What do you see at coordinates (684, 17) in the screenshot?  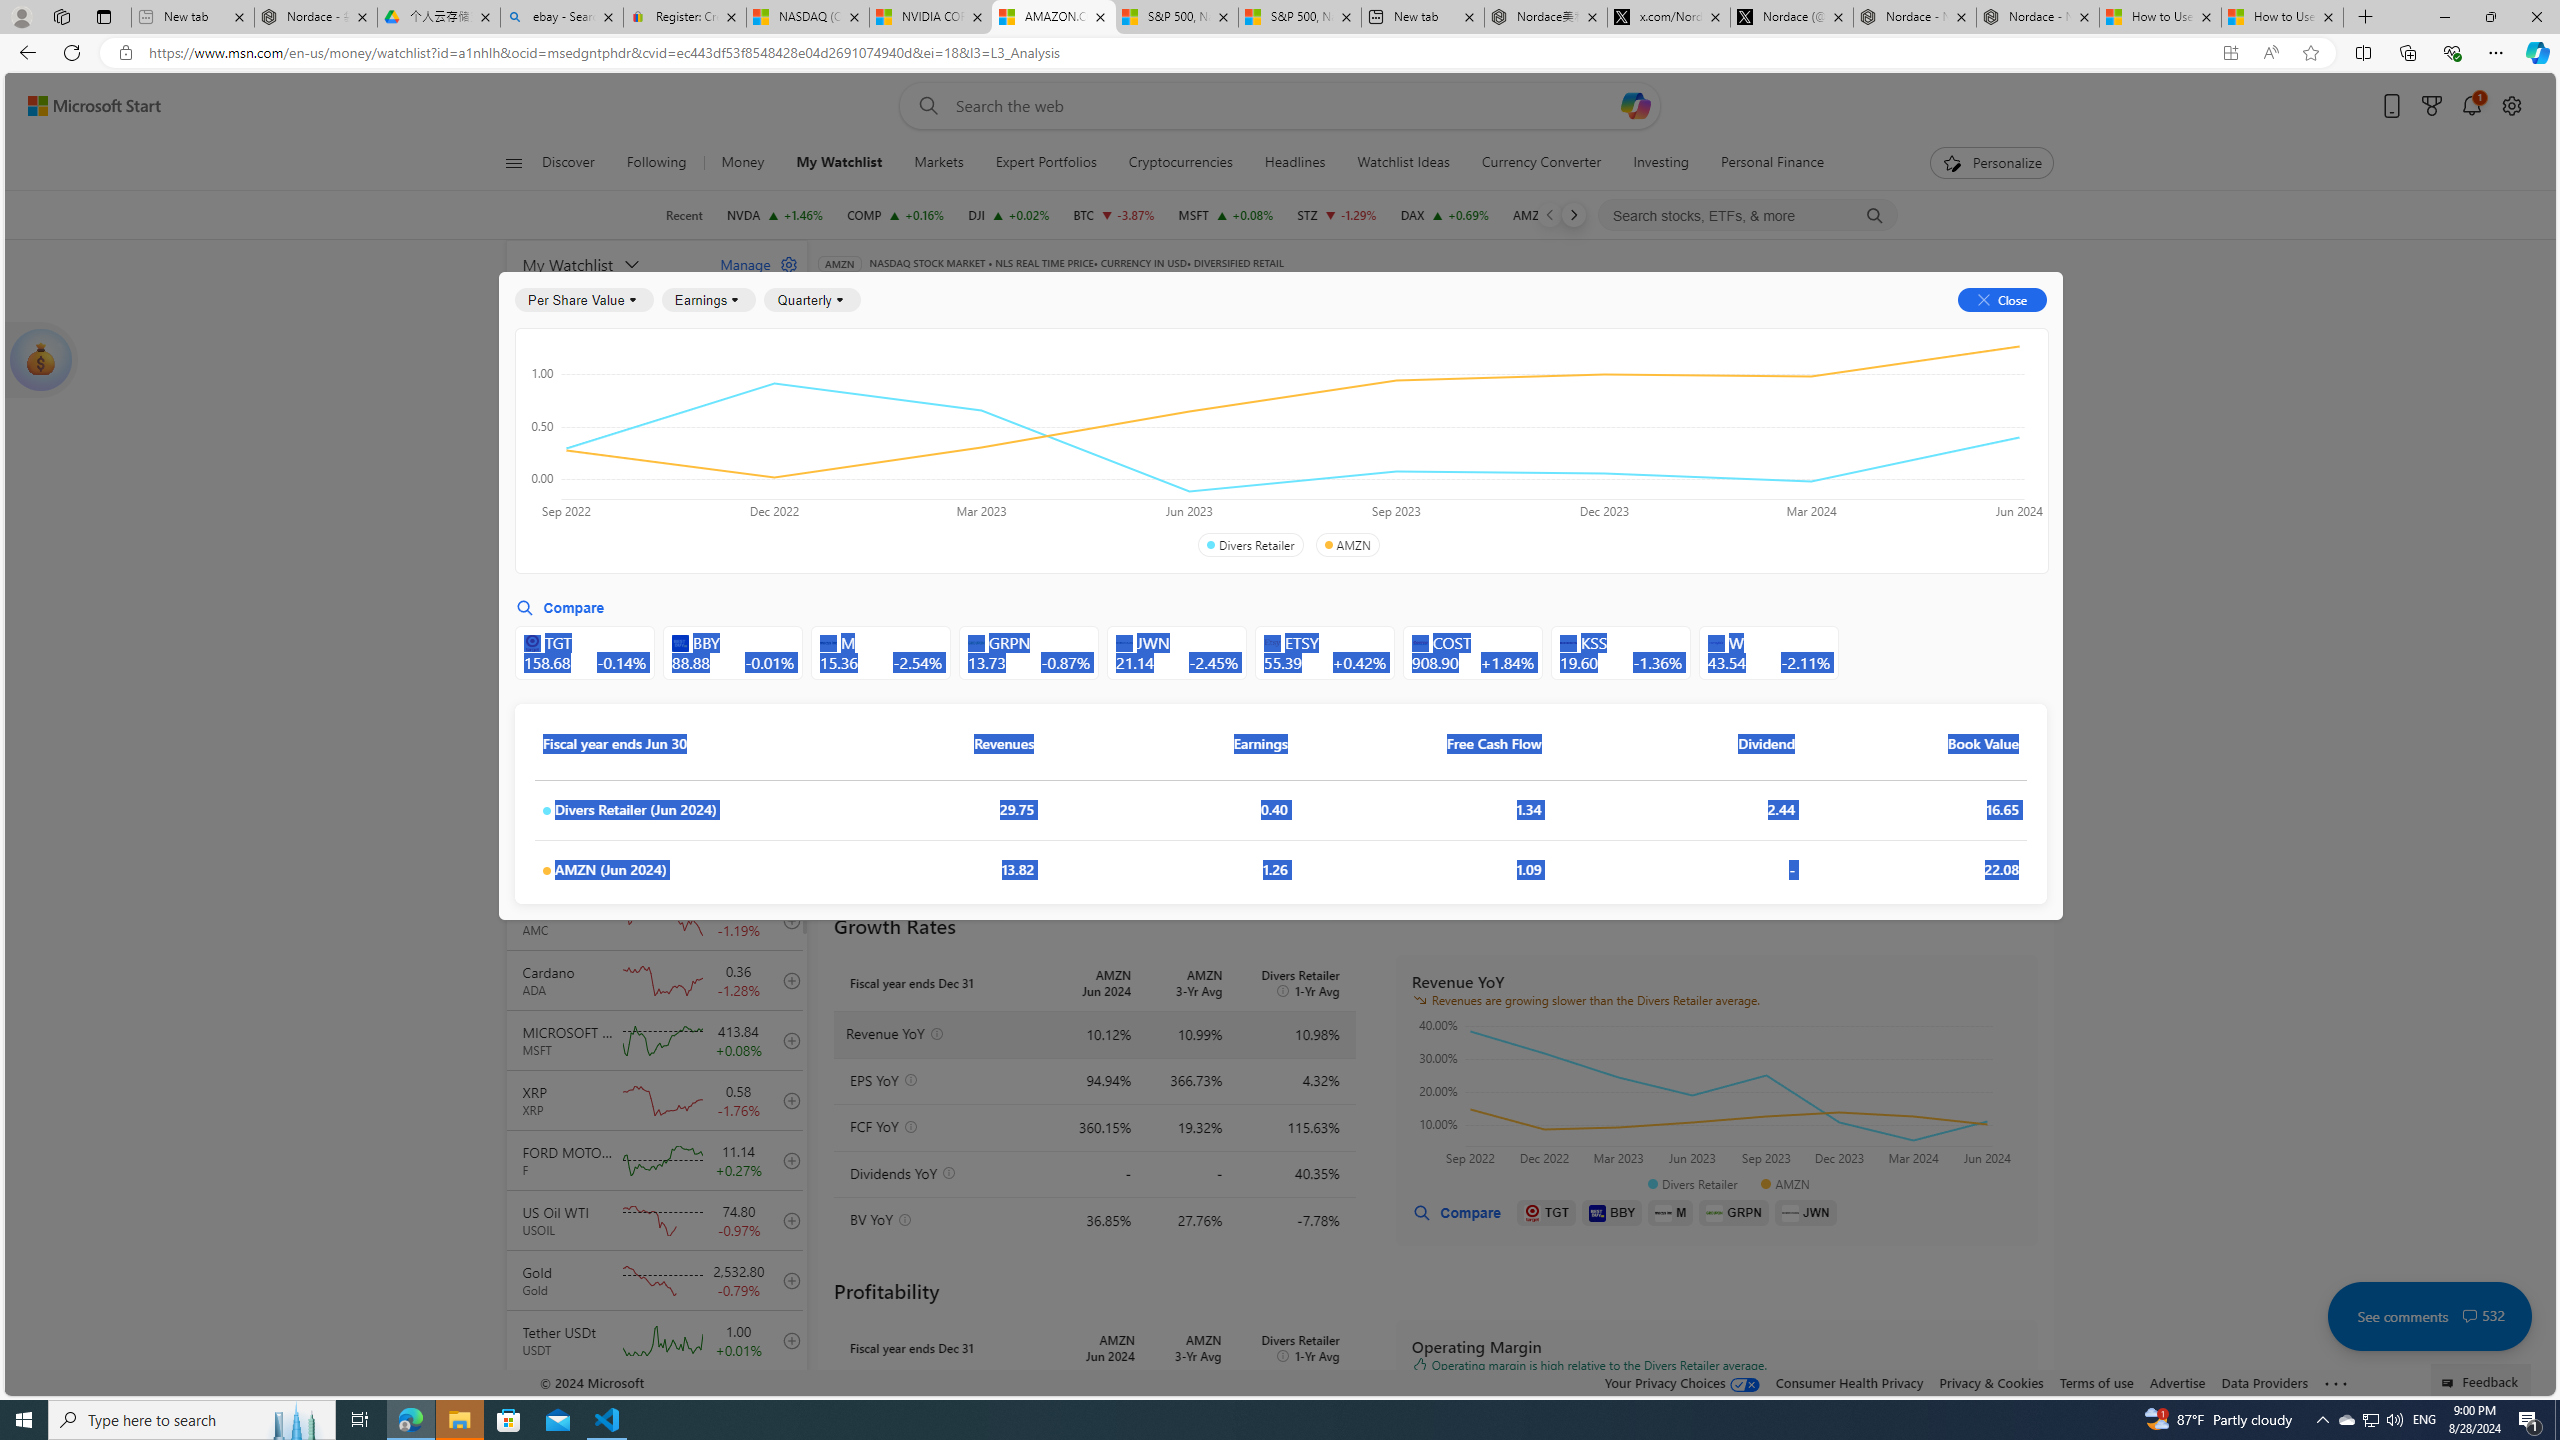 I see `Register: Create a personal eBay account` at bounding box center [684, 17].